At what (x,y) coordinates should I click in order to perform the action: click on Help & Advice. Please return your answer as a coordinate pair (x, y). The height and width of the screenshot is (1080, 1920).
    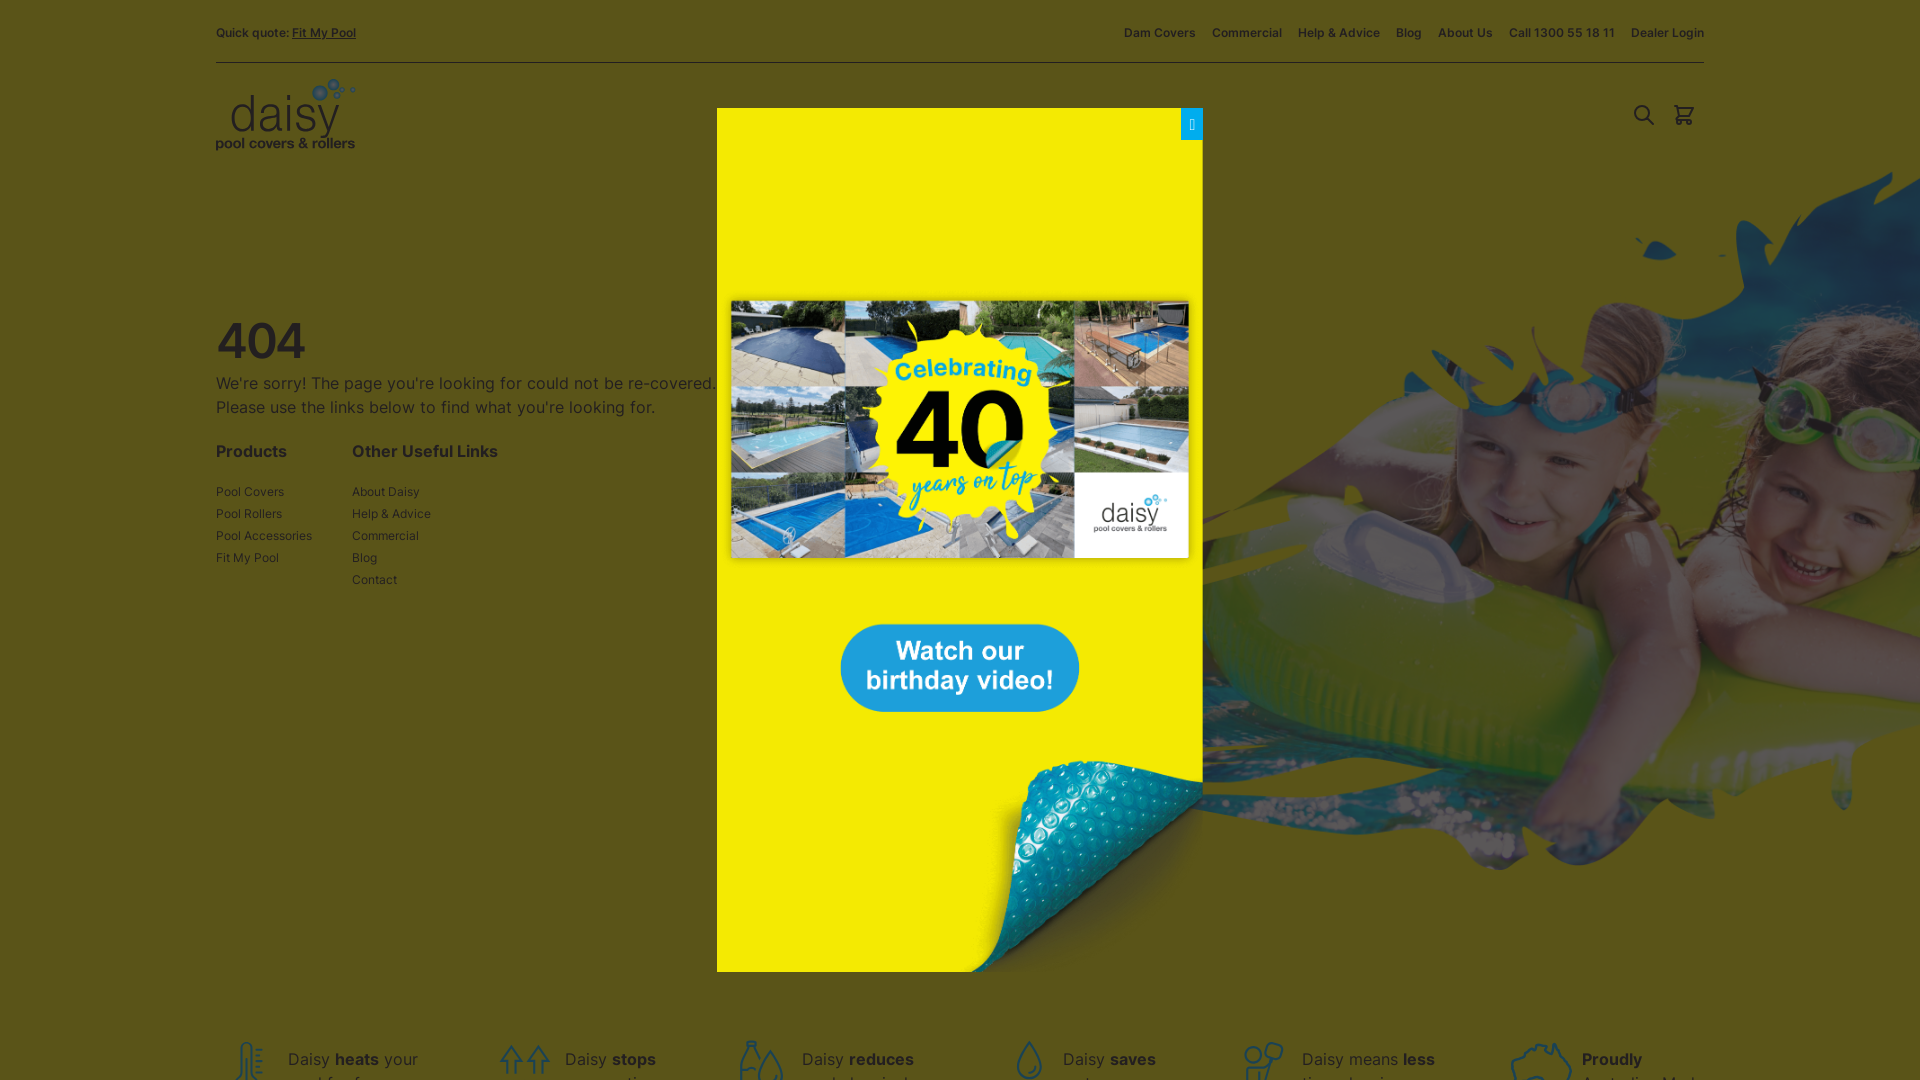
    Looking at the image, I should click on (1339, 32).